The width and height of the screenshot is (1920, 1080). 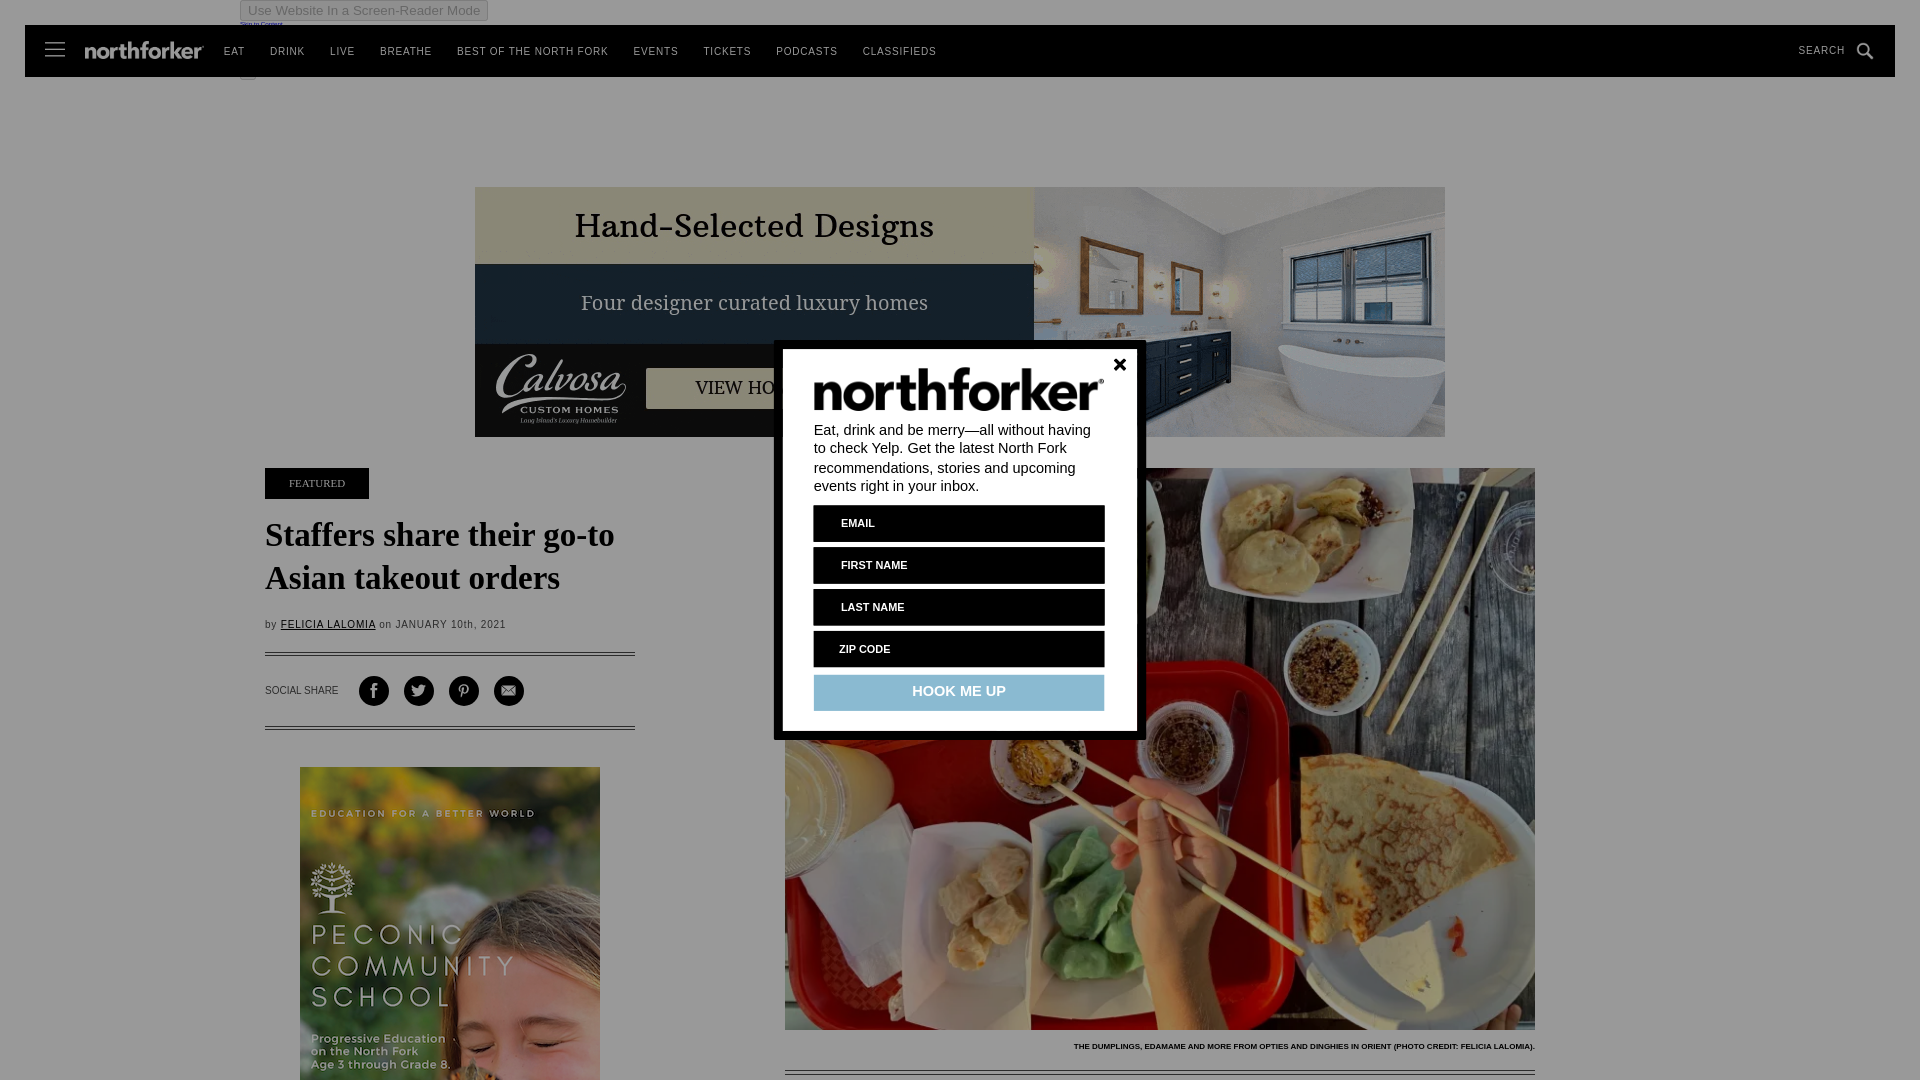 I want to click on Peconic Community School, so click(x=449, y=923).